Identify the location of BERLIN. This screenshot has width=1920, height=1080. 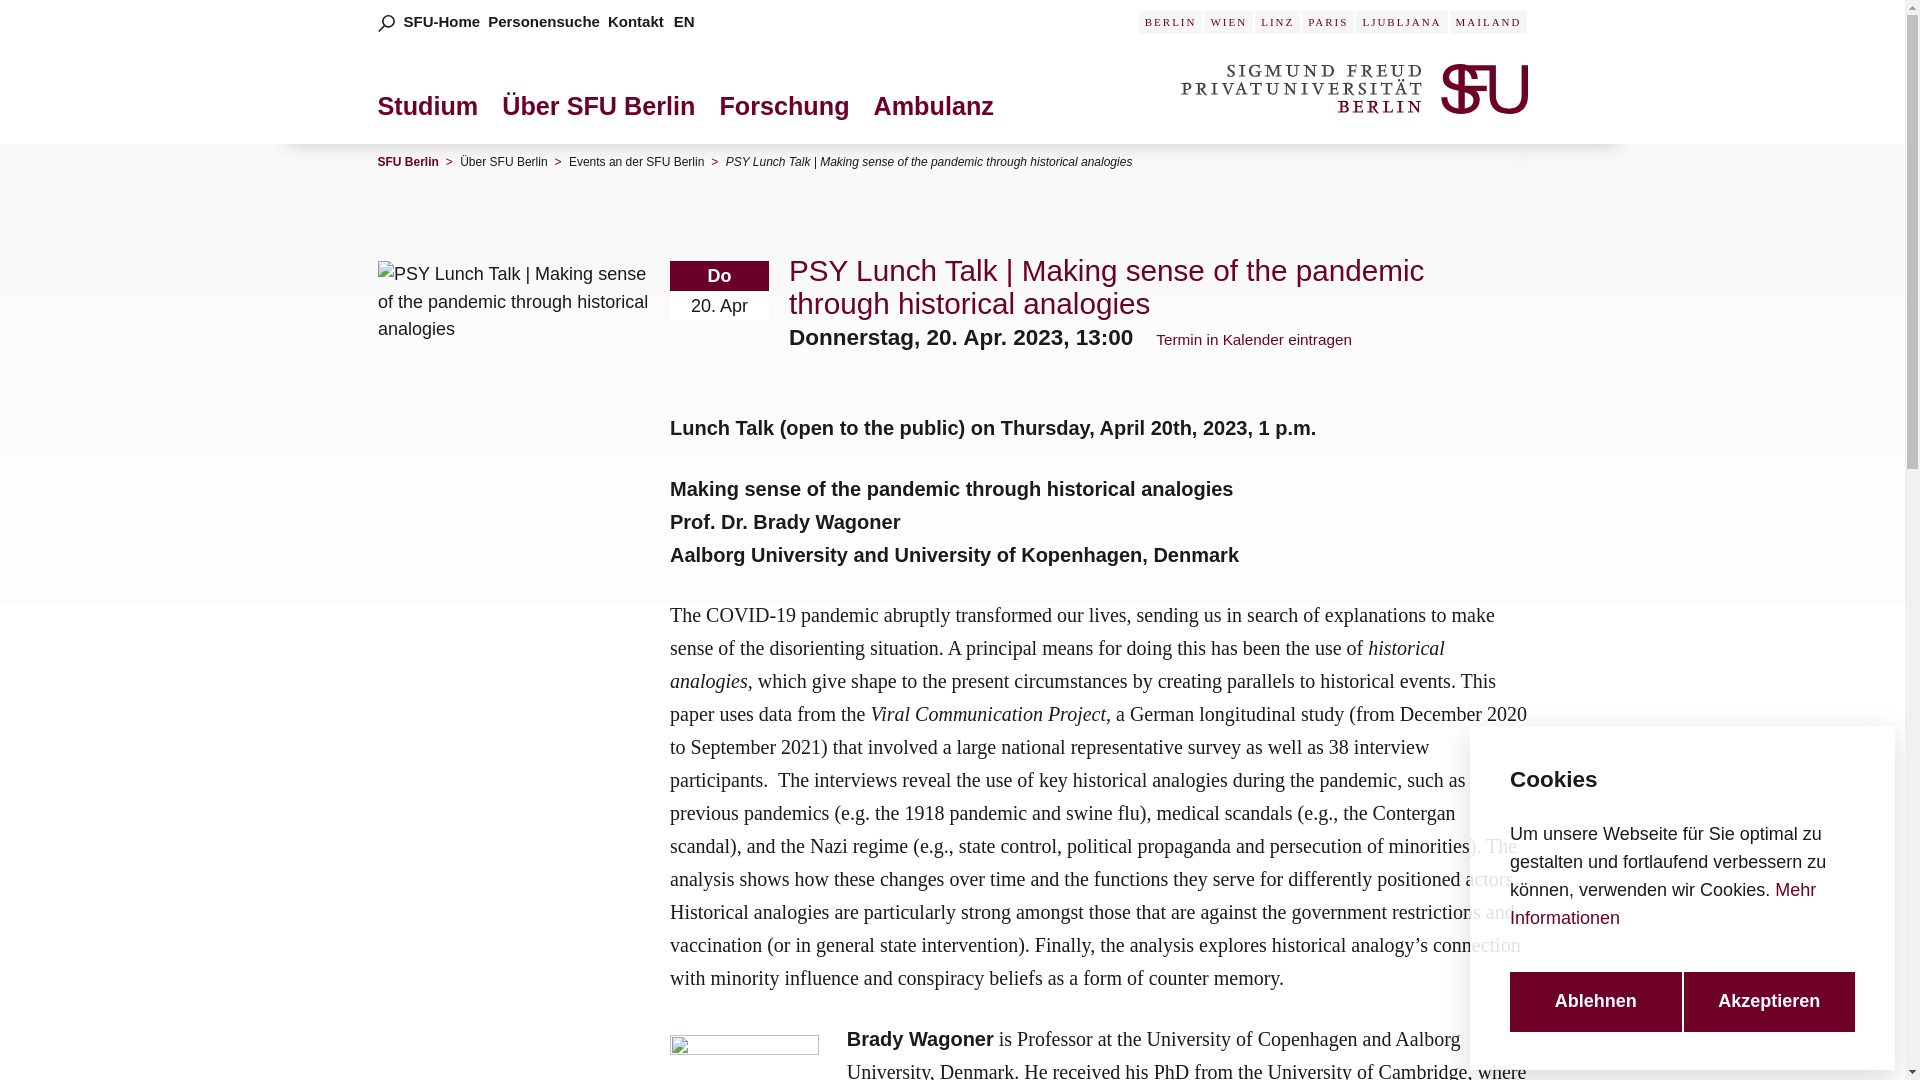
(1170, 22).